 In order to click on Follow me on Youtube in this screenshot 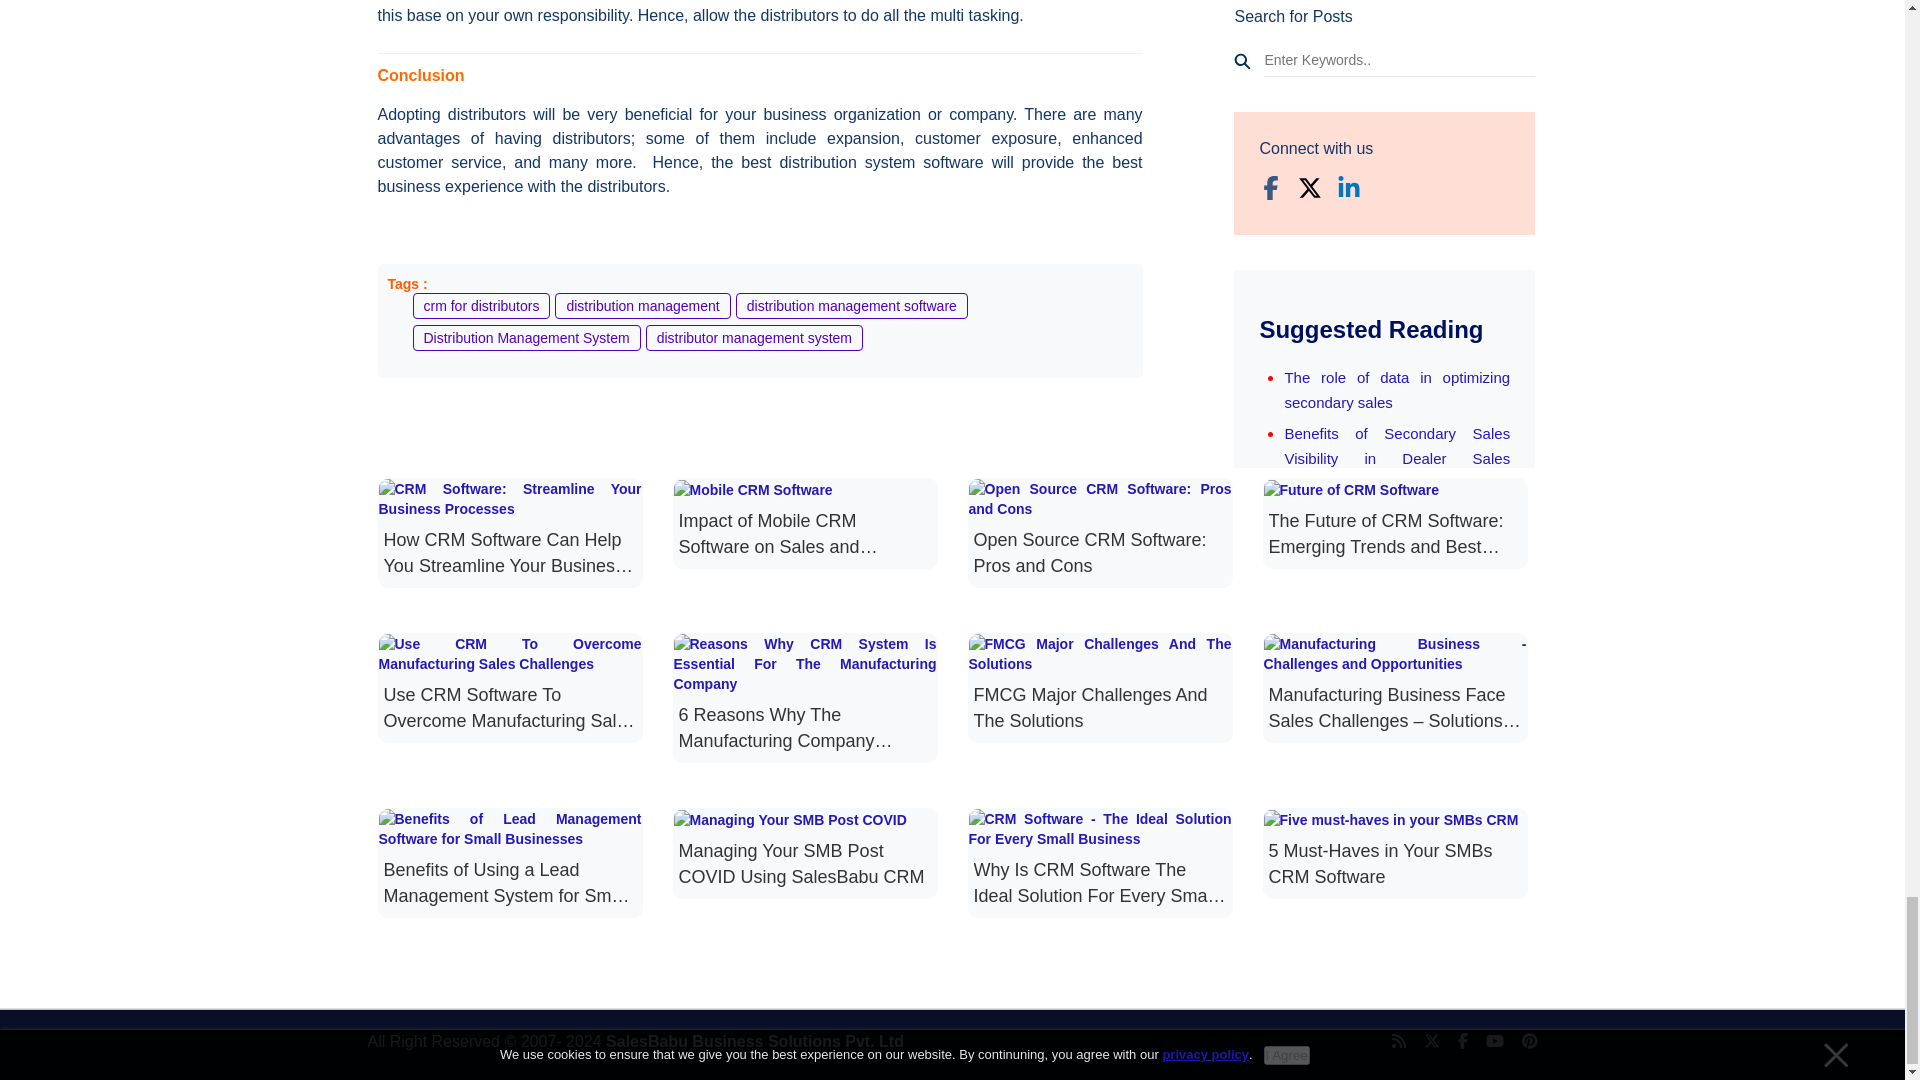, I will do `click(1486, 1042)`.